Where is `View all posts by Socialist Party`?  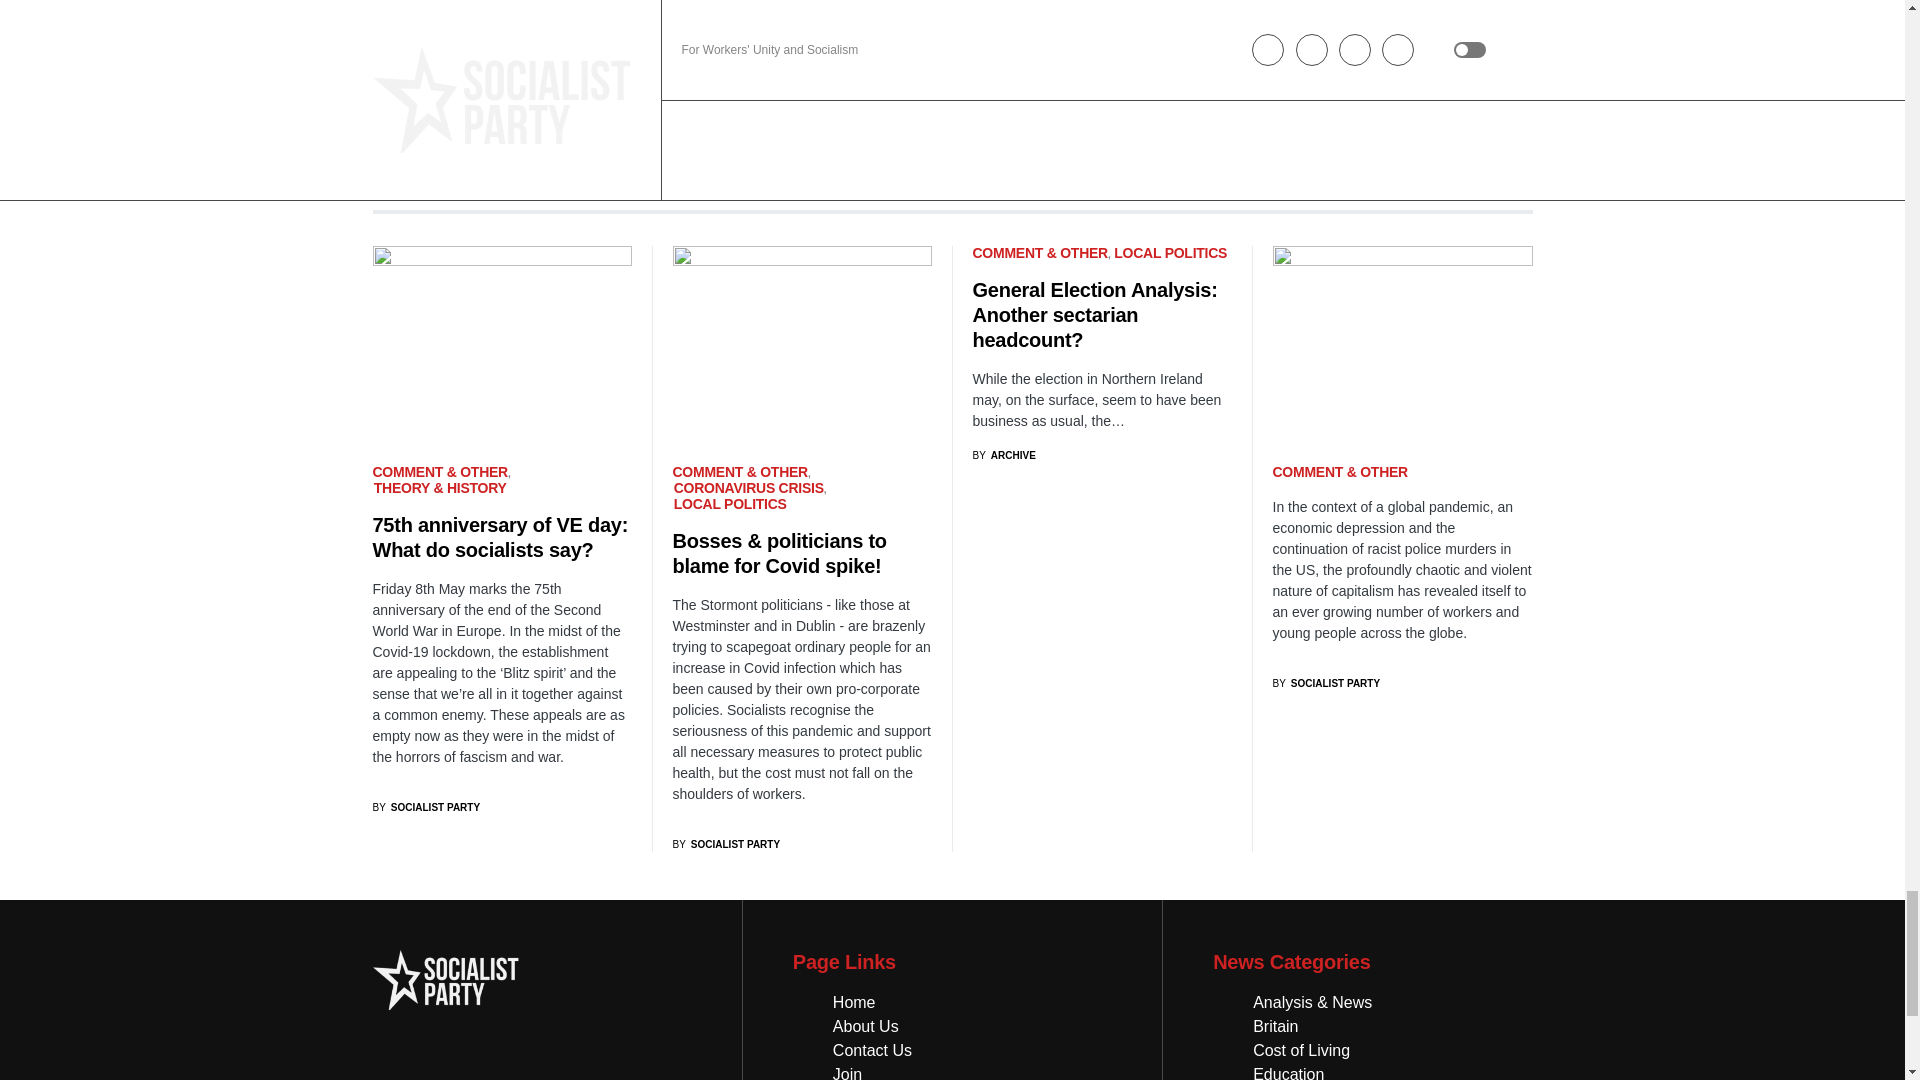 View all posts by Socialist Party is located at coordinates (818, 88).